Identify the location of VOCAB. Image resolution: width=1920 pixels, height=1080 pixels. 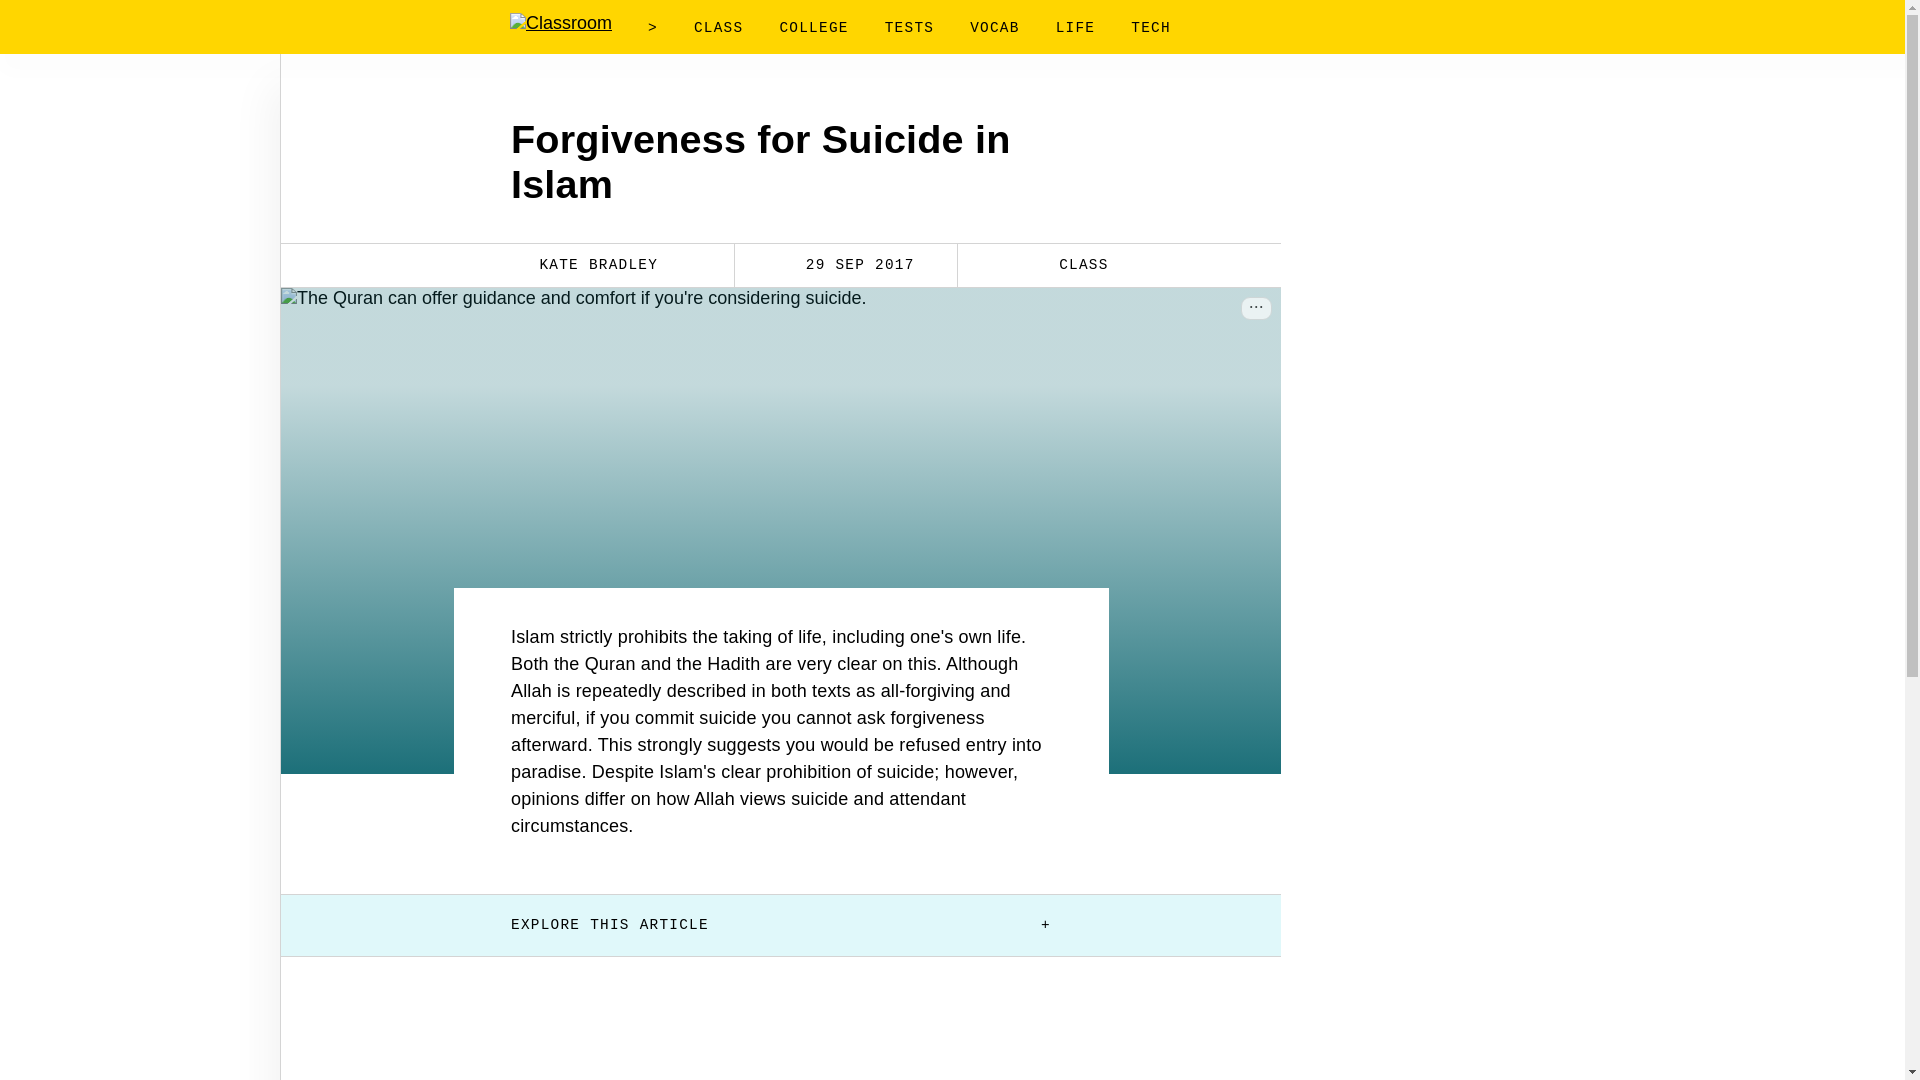
(994, 28).